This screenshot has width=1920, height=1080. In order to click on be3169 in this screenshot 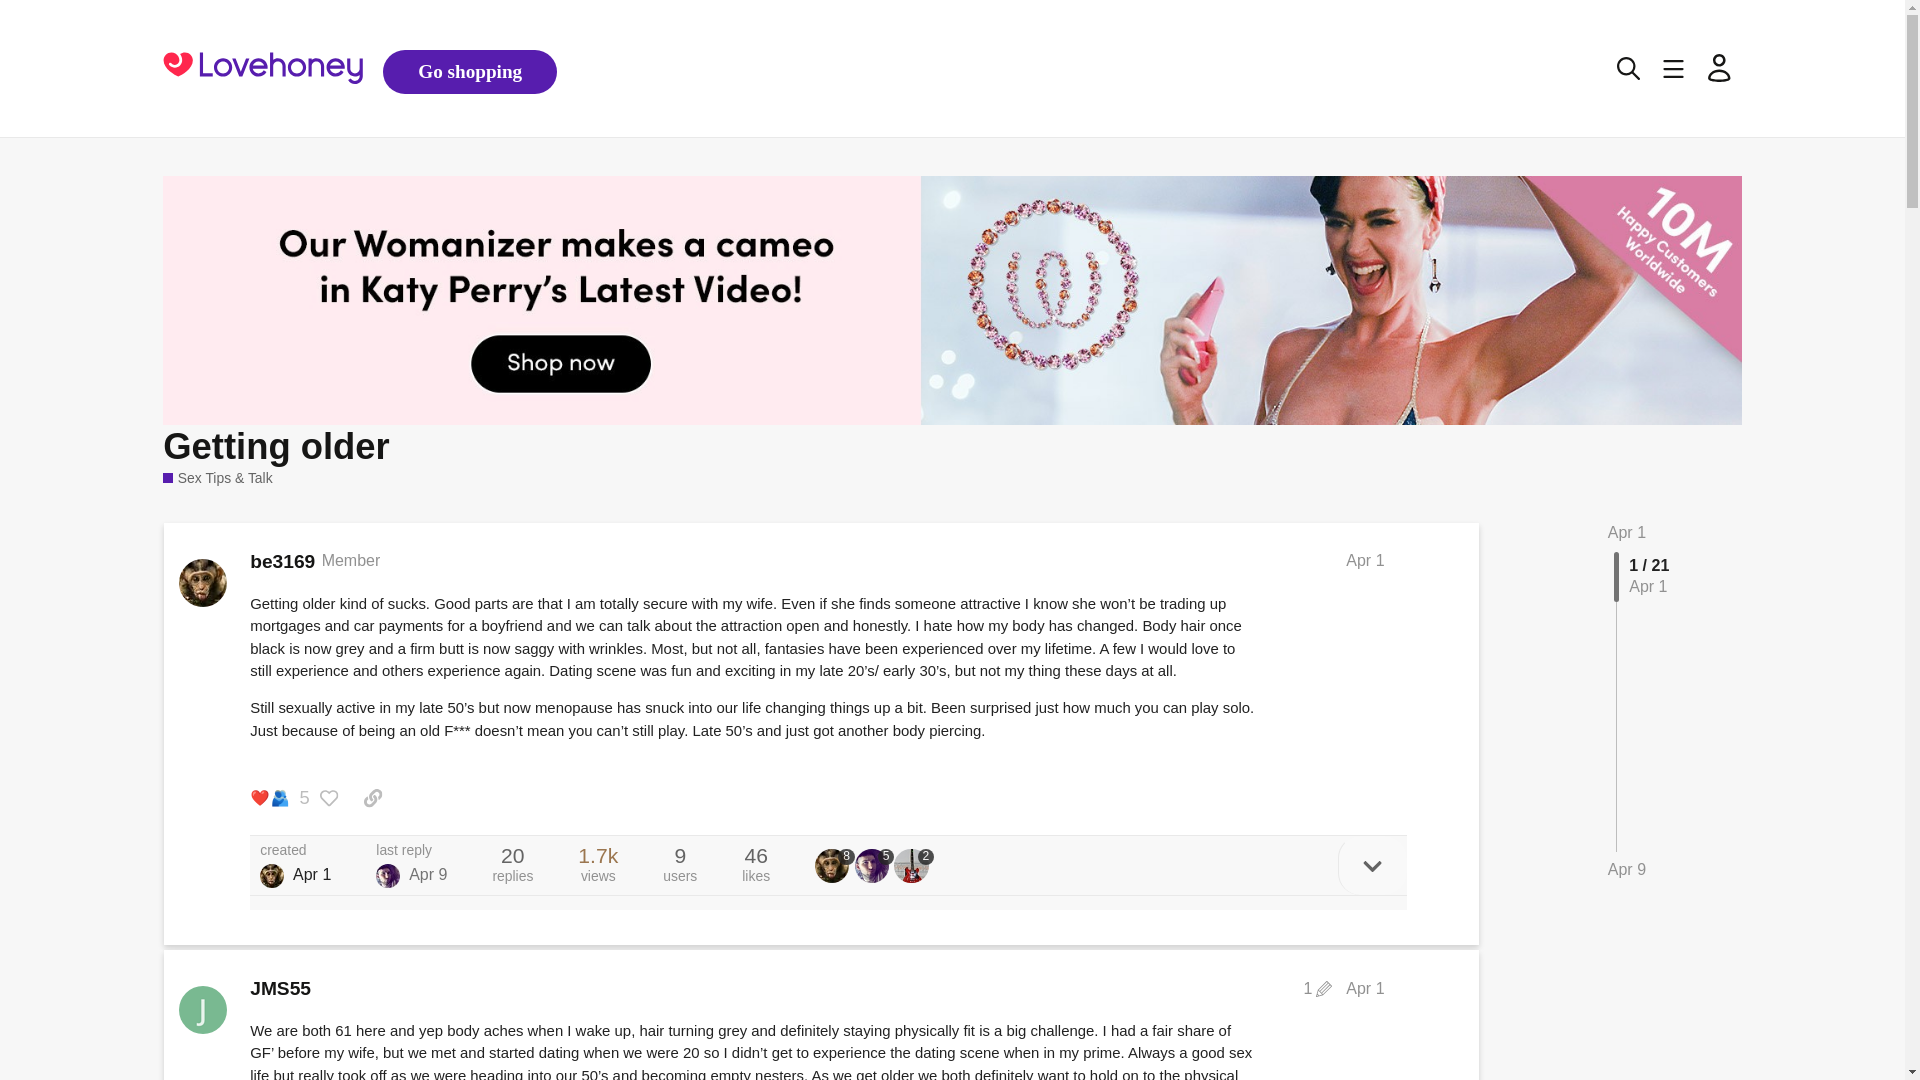, I will do `click(282, 562)`.